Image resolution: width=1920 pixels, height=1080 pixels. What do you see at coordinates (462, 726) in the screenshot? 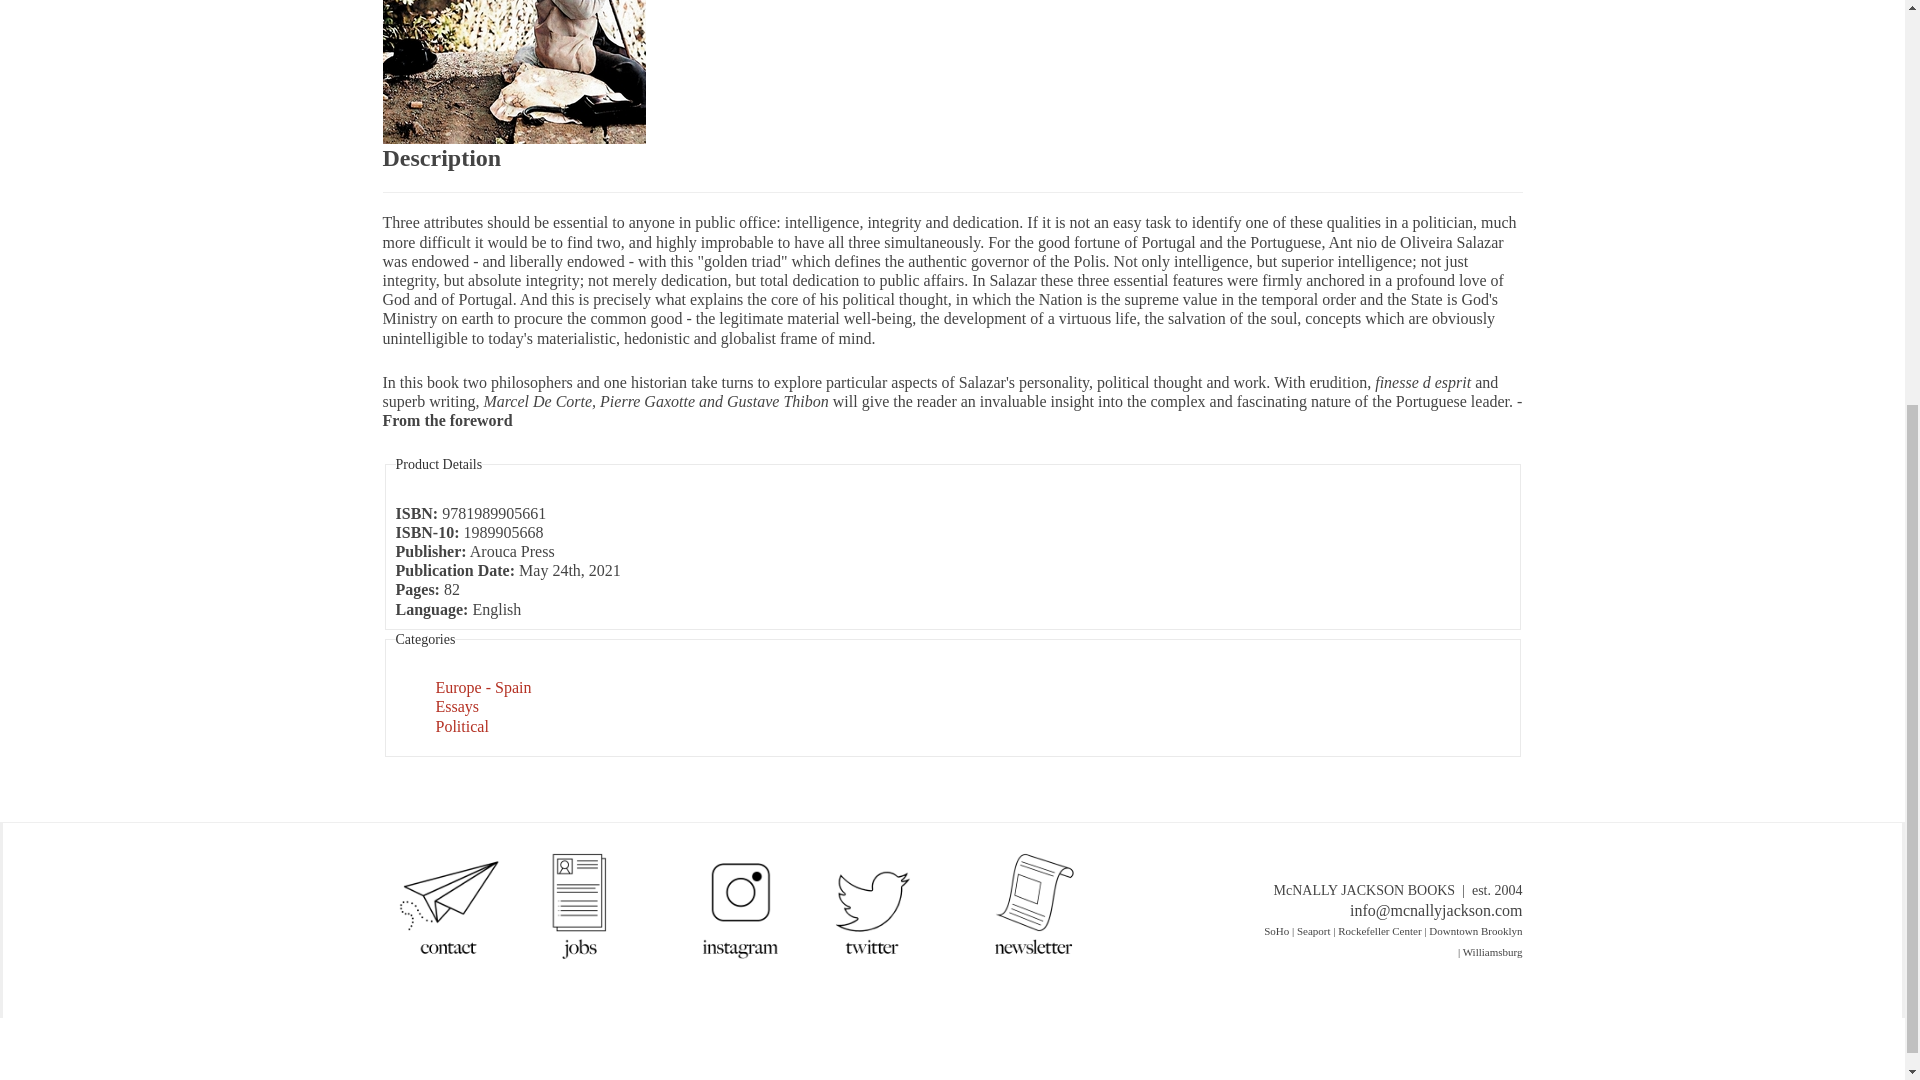
I see `Political` at bounding box center [462, 726].